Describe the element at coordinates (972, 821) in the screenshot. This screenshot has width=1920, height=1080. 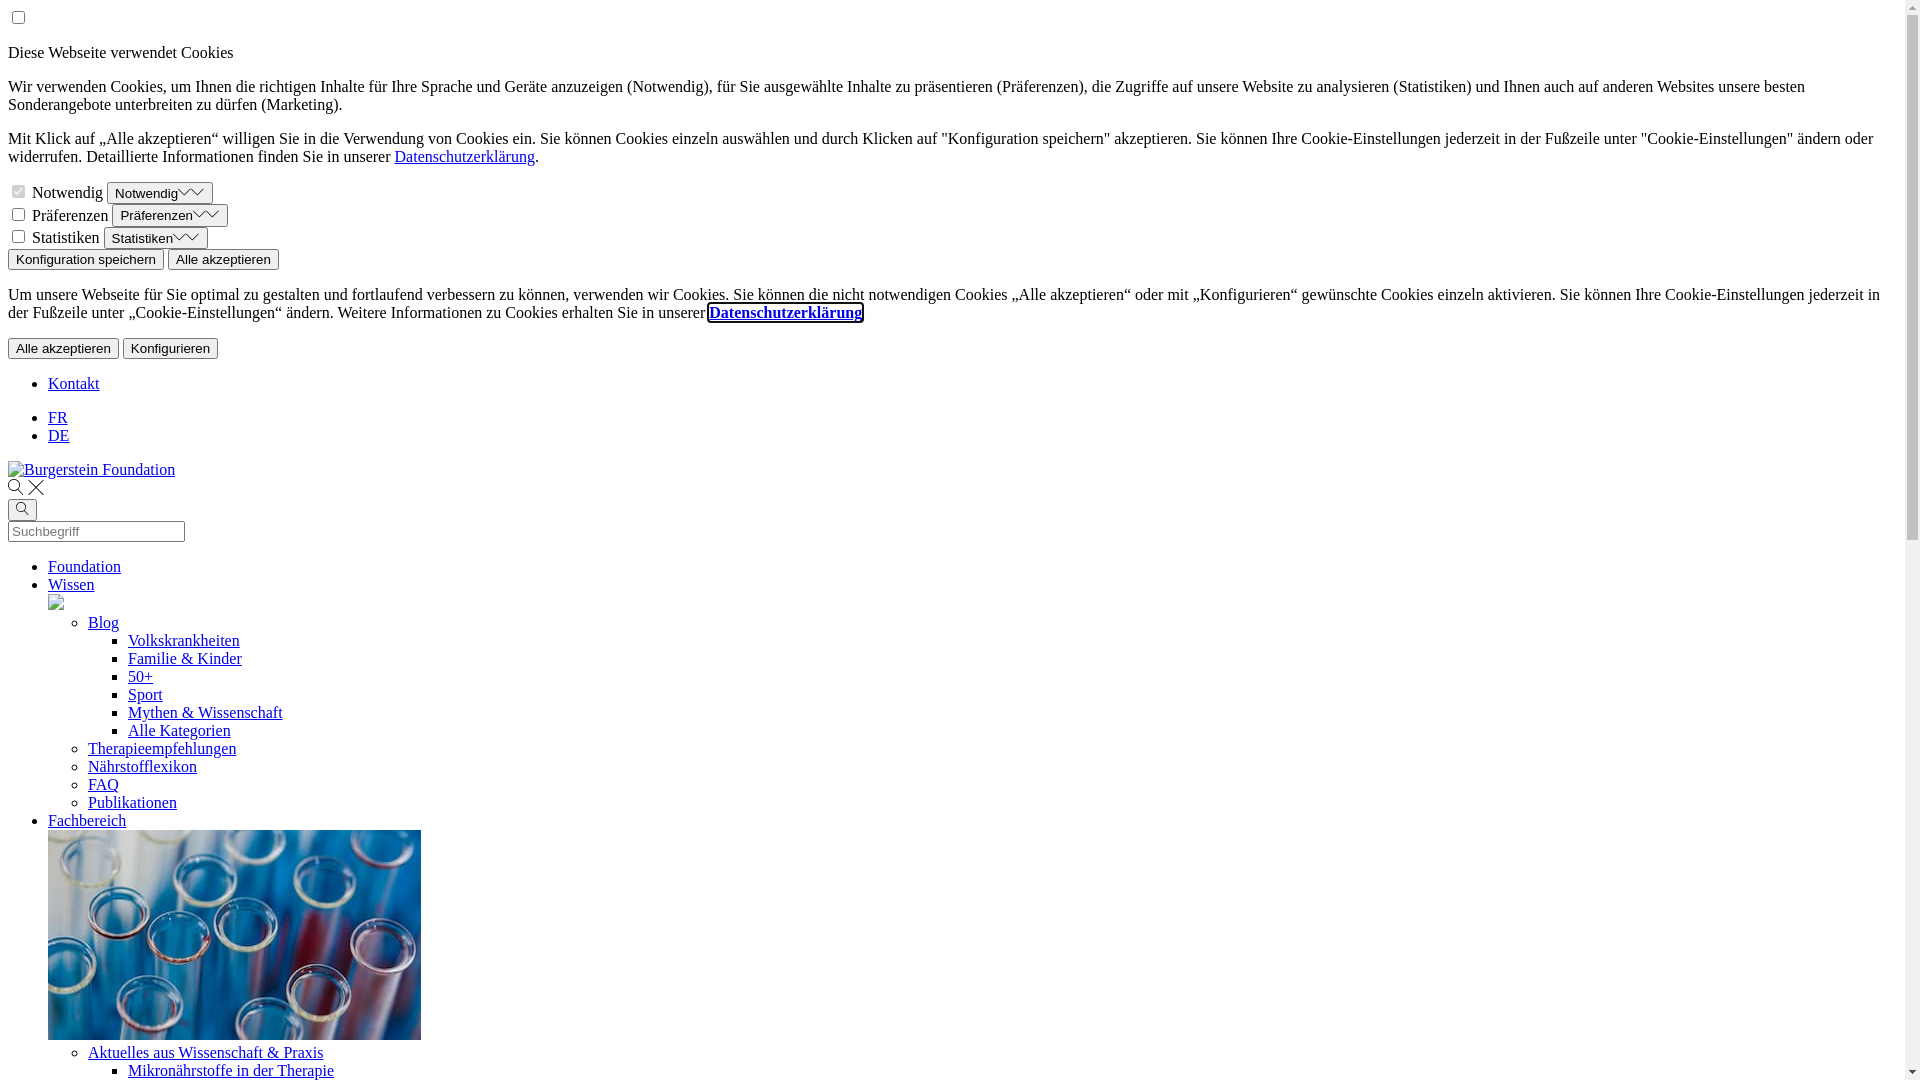
I see `Fachbereich` at that location.